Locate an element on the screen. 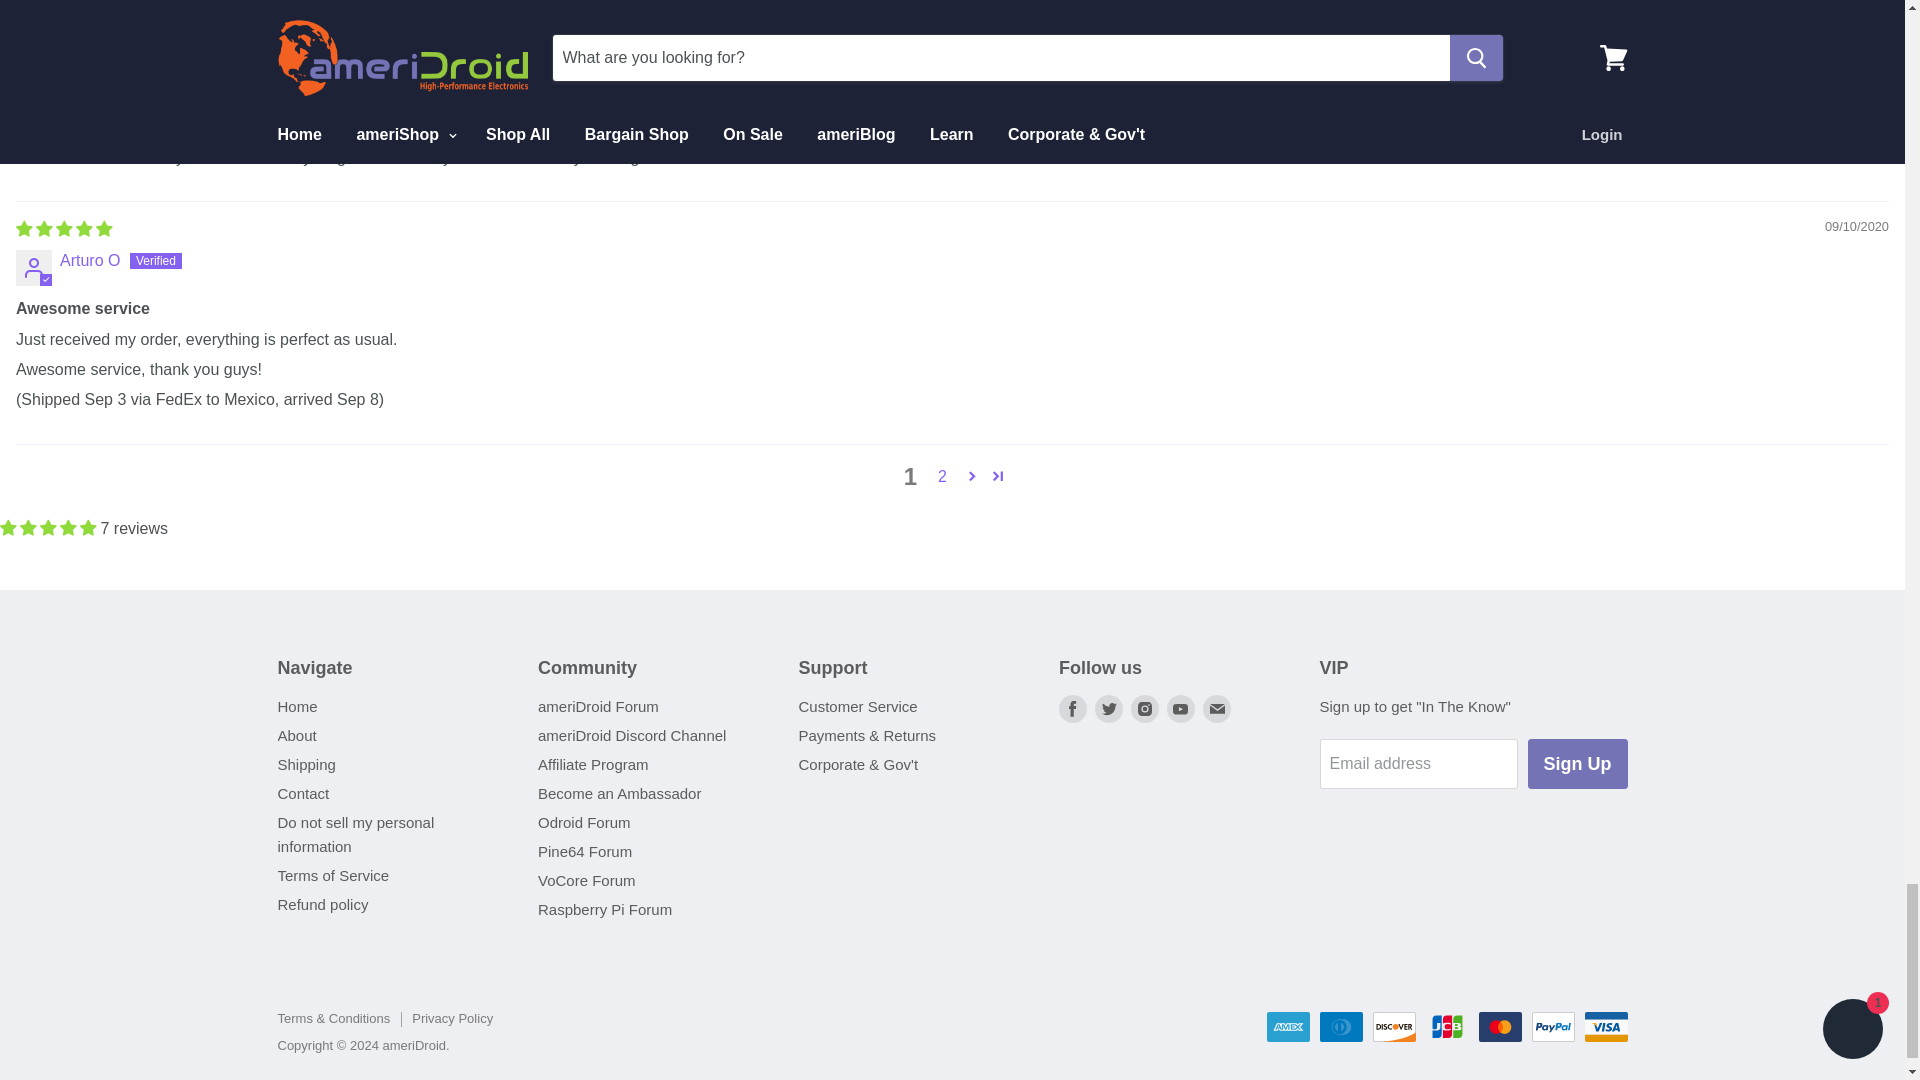  Youtube is located at coordinates (1180, 708).